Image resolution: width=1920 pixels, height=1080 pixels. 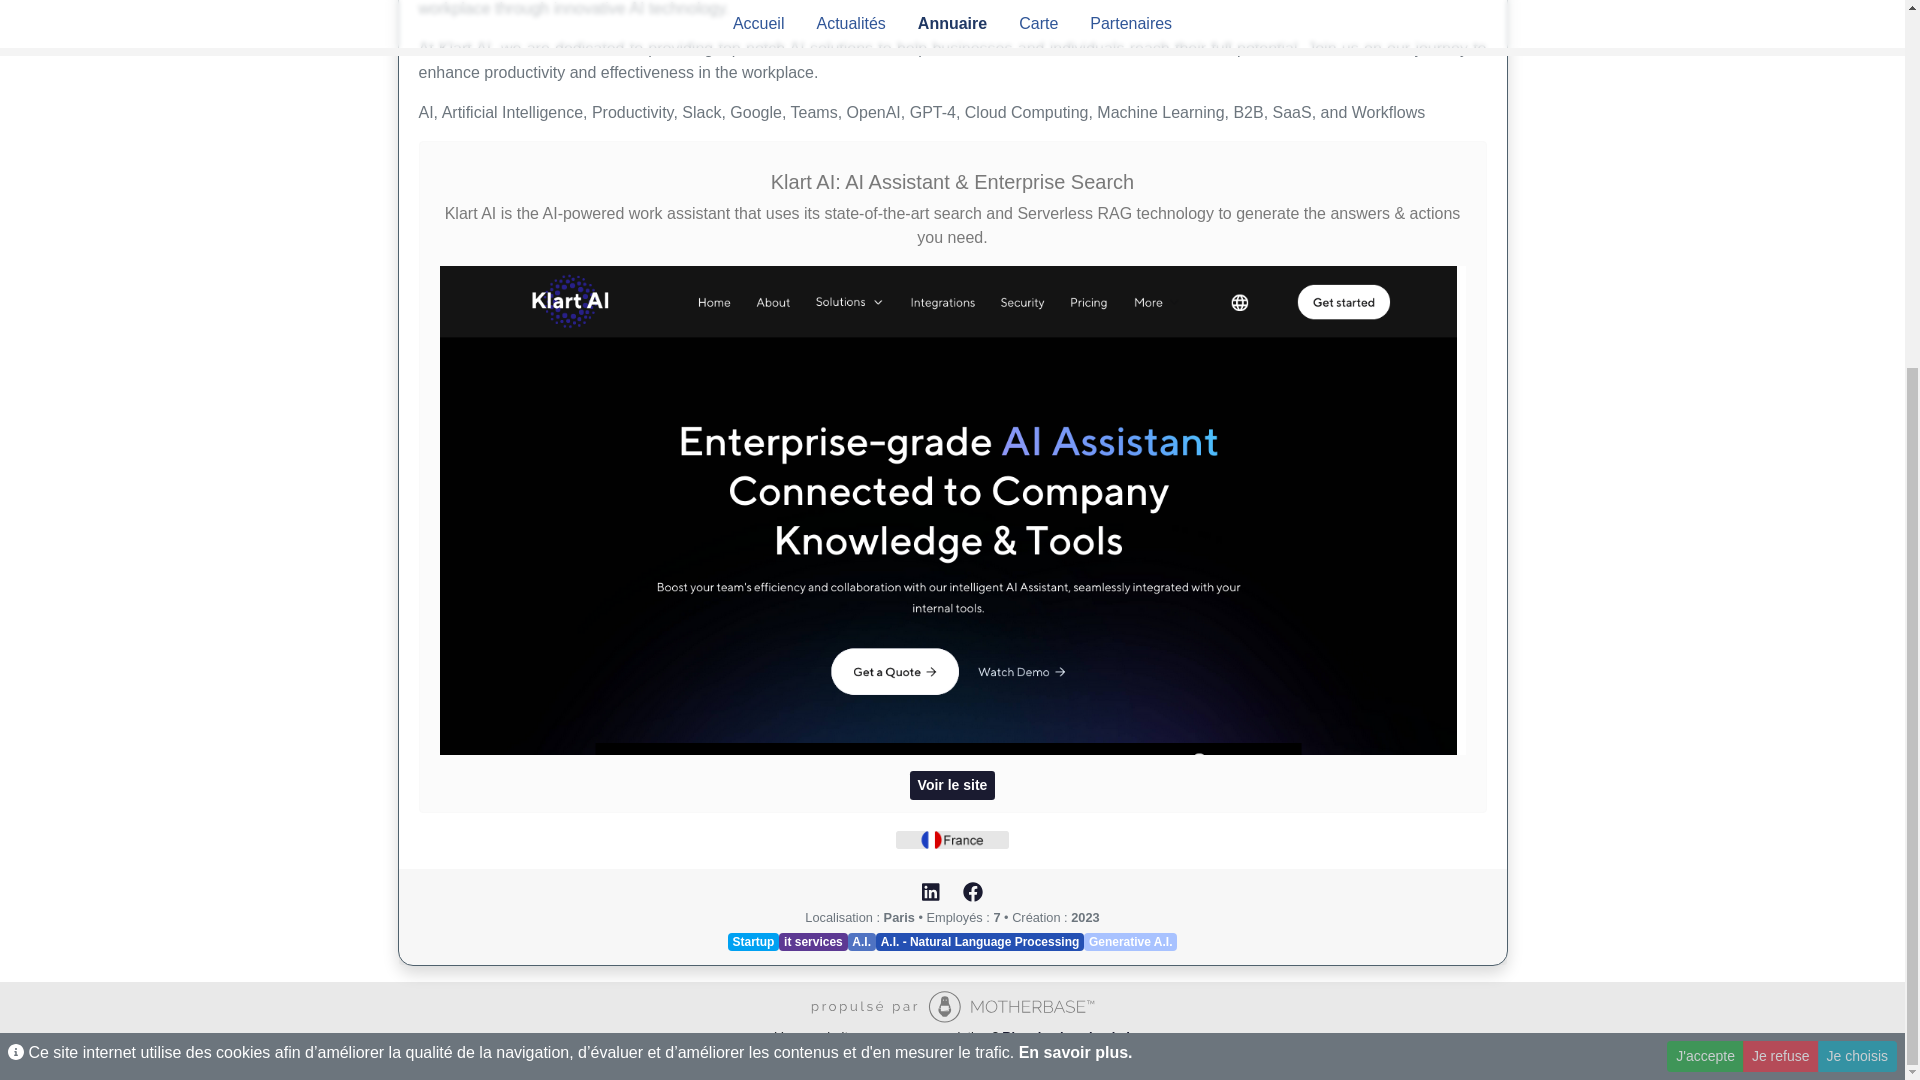 What do you see at coordinates (753, 942) in the screenshot?
I see `Startup` at bounding box center [753, 942].